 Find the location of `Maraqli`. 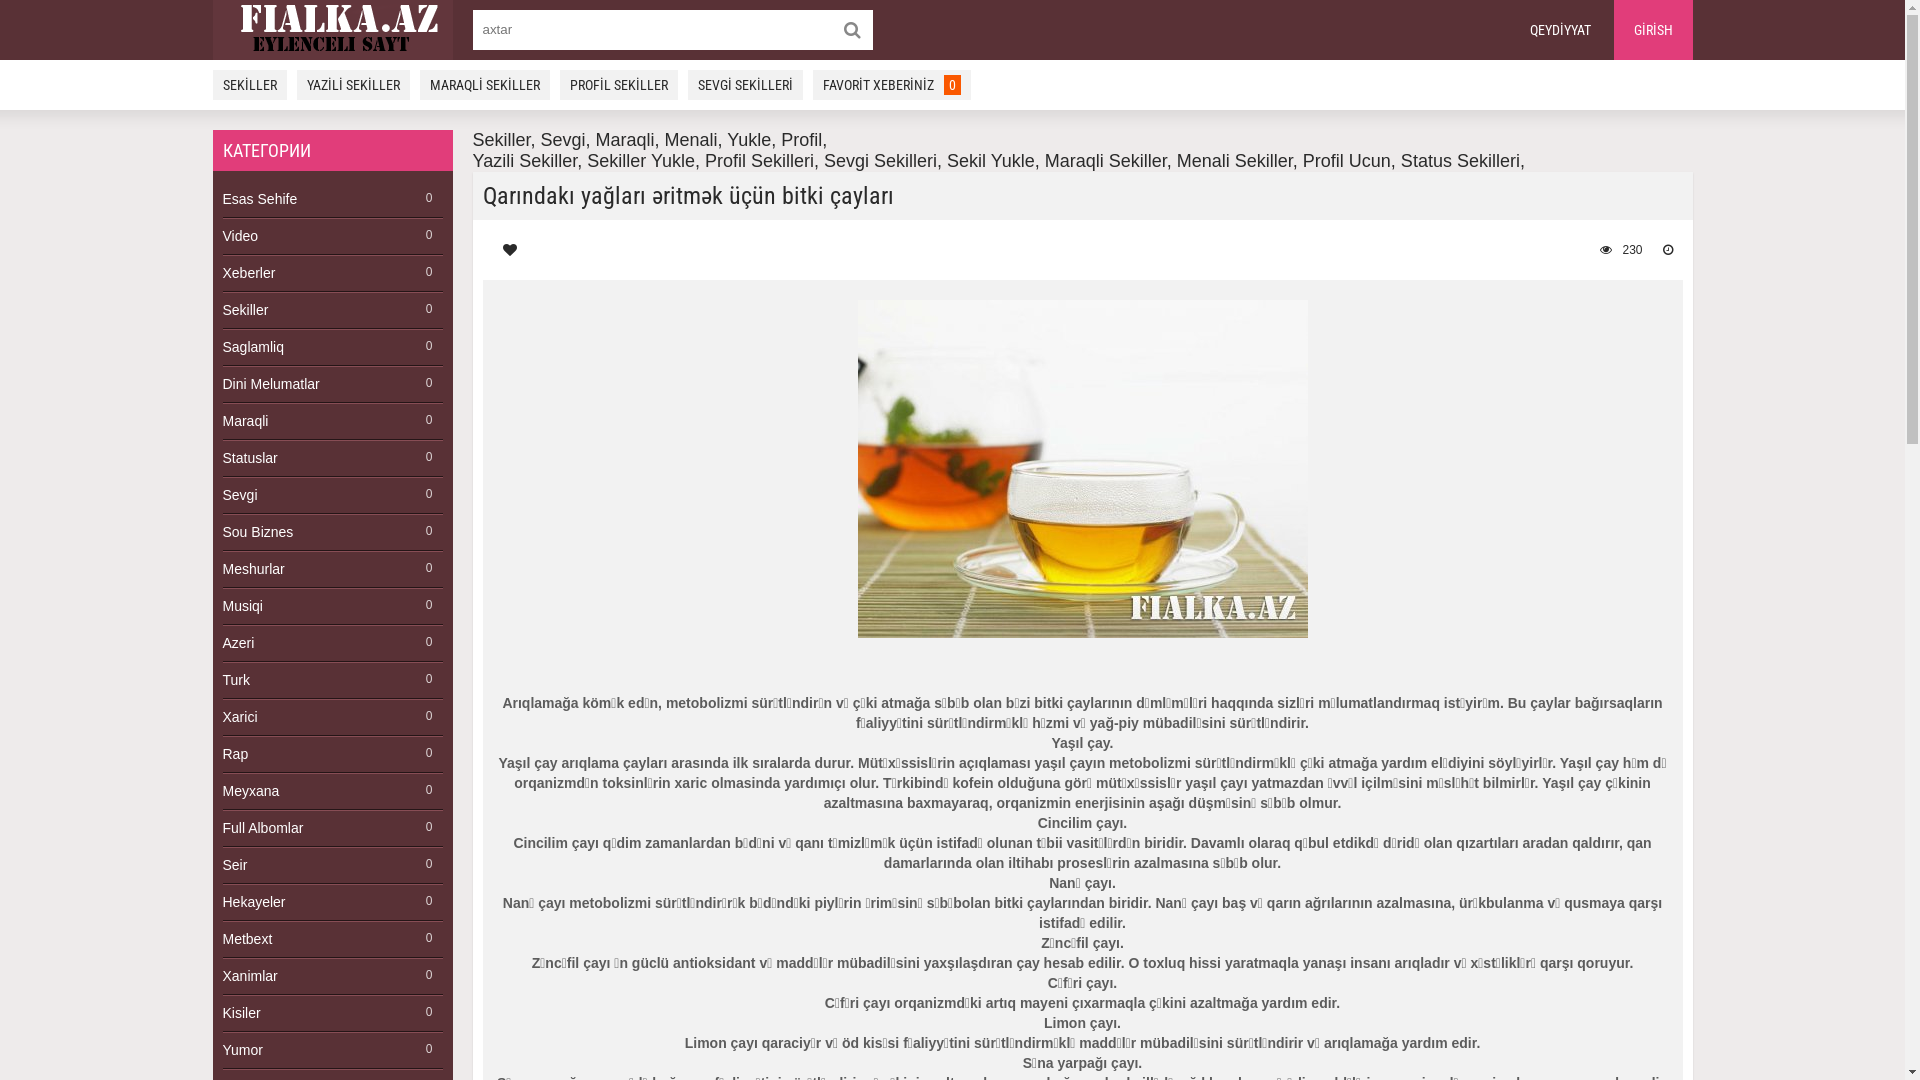

Maraqli is located at coordinates (332, 422).